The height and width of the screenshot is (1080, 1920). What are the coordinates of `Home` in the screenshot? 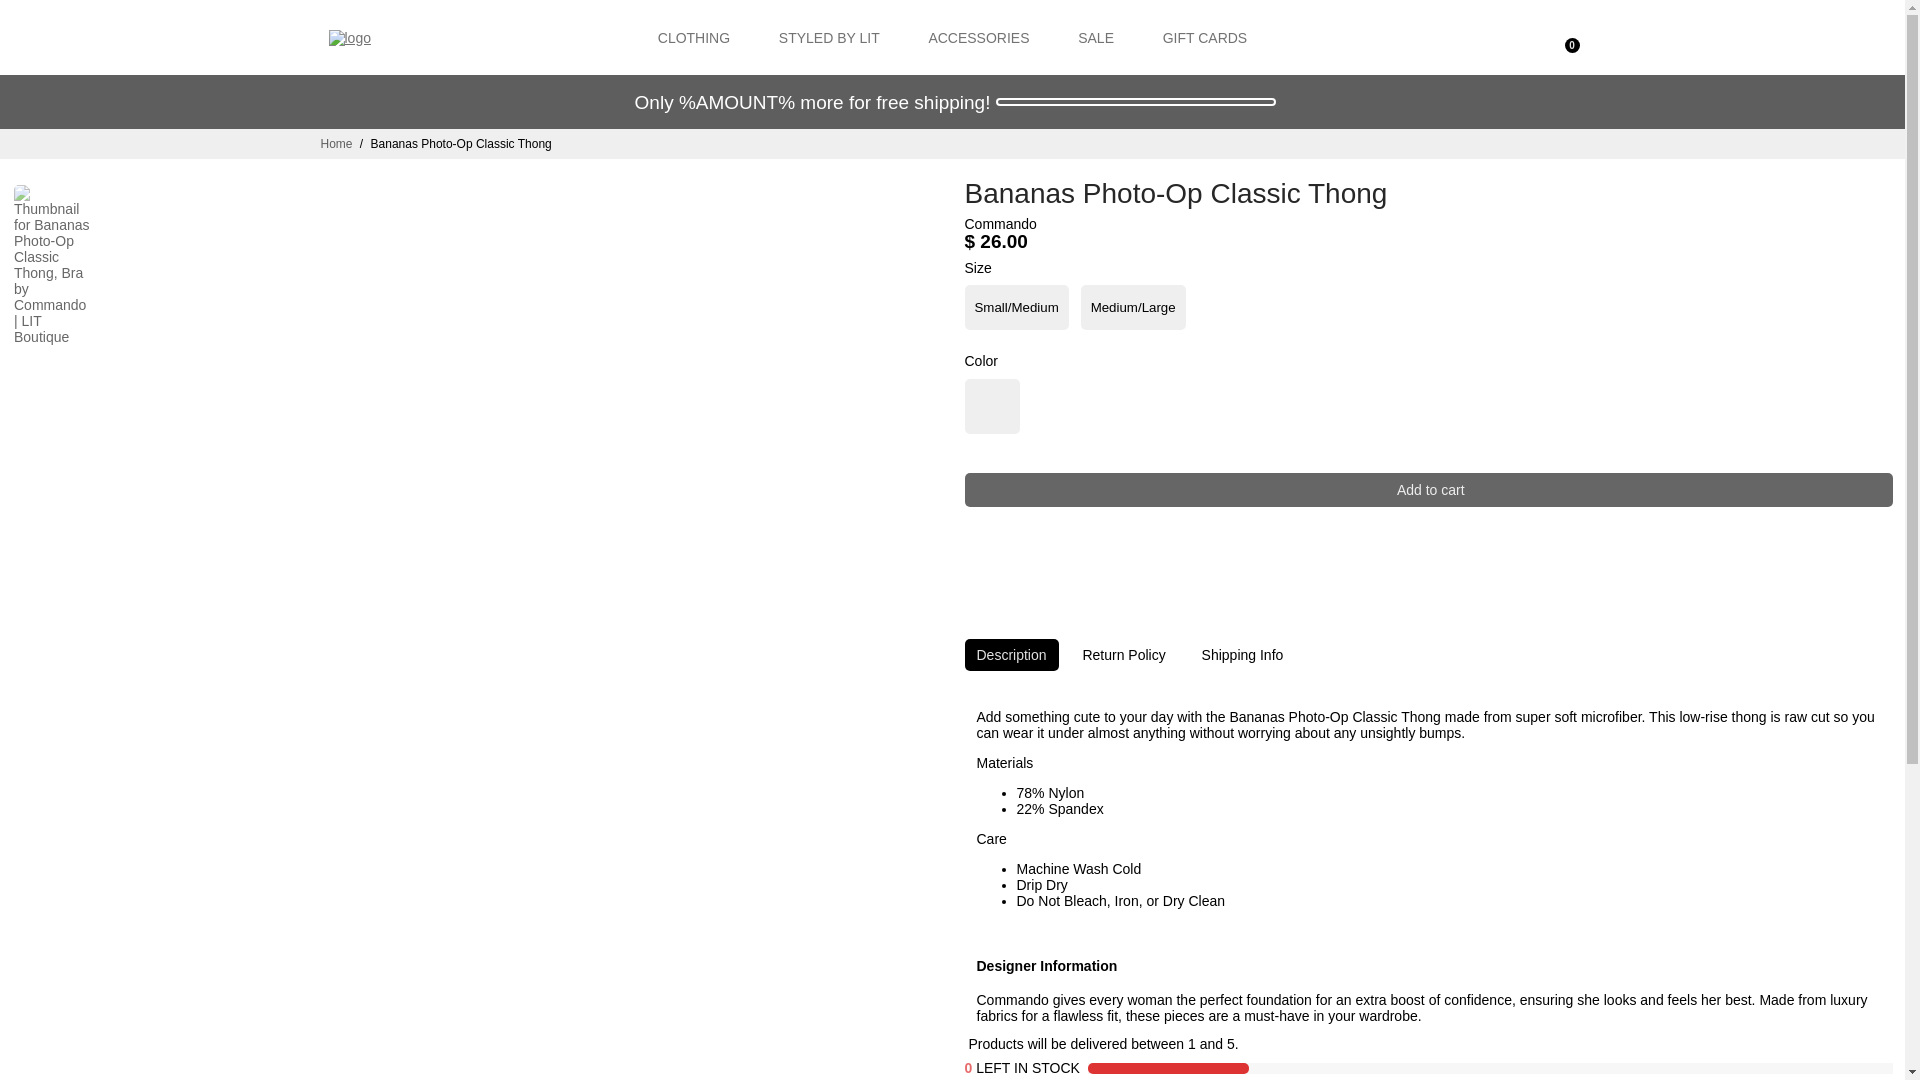 It's located at (336, 144).